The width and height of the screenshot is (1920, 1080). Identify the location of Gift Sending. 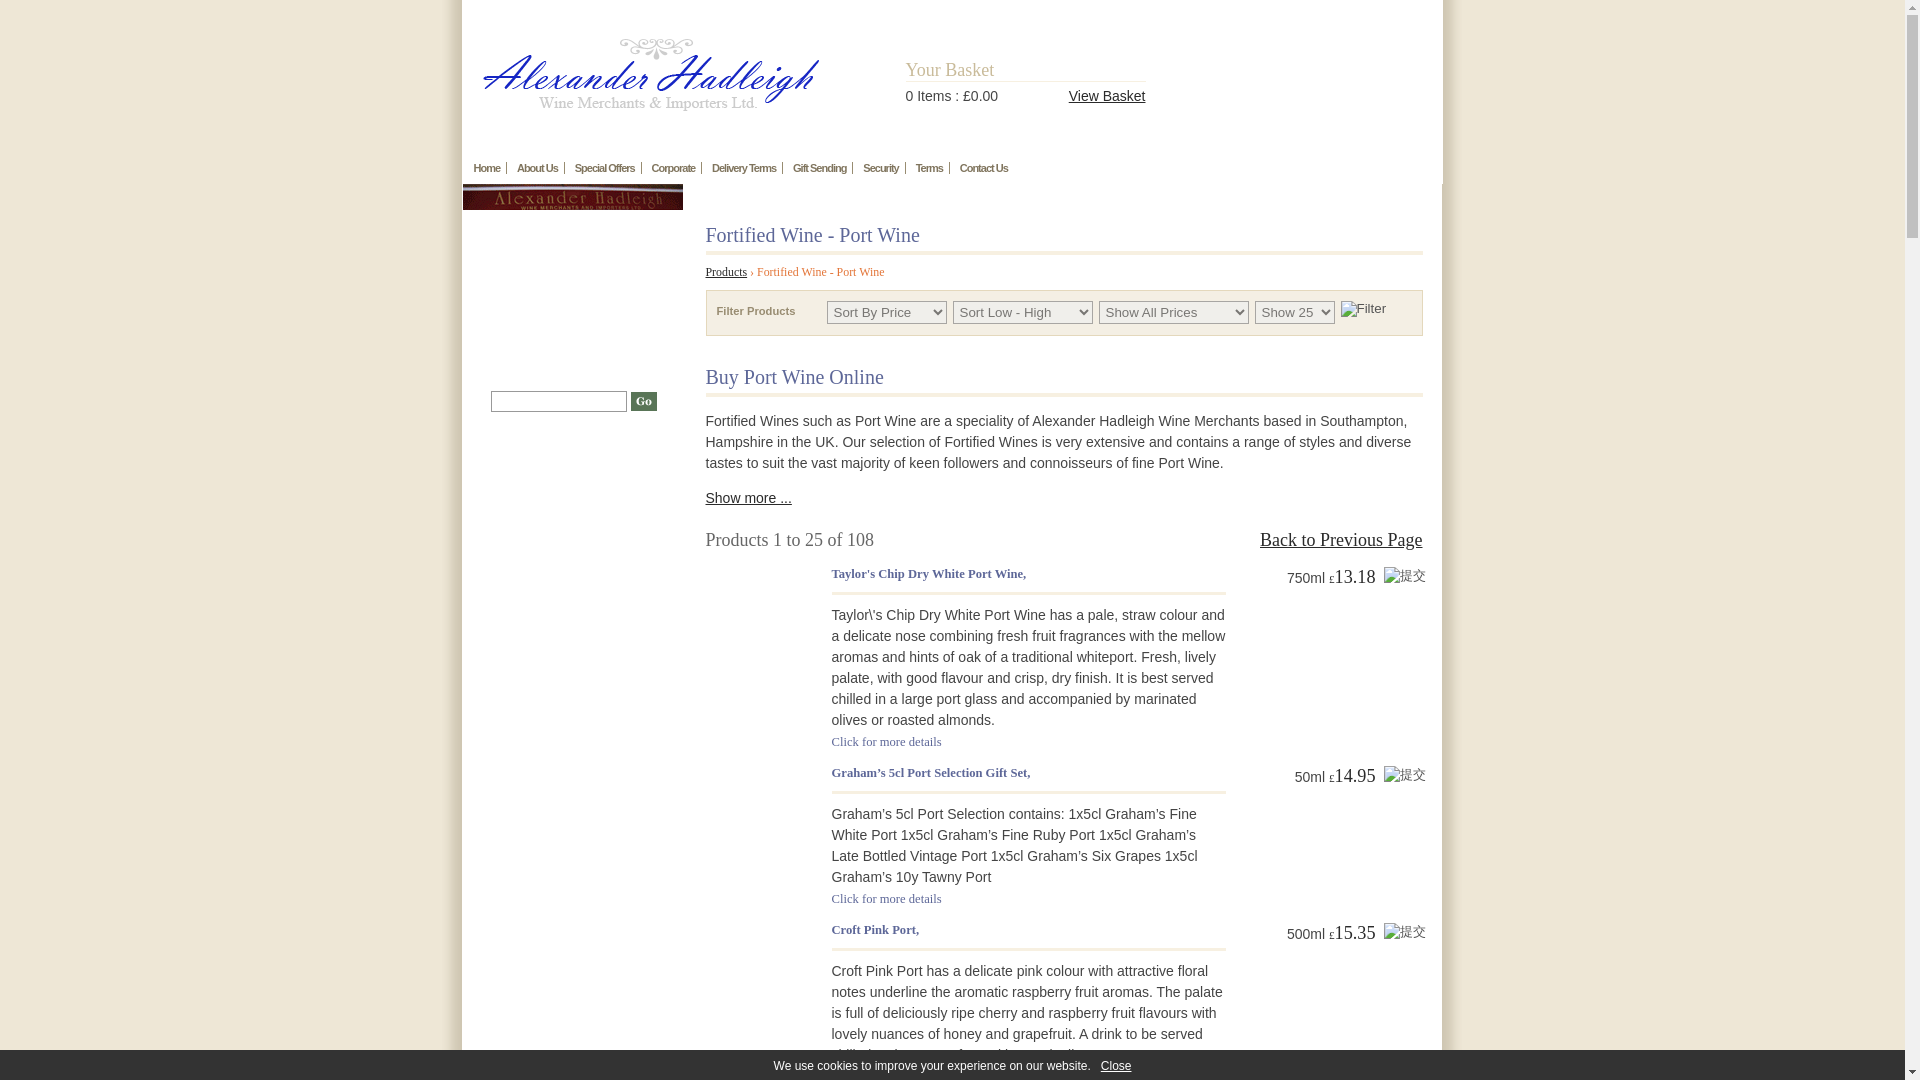
(820, 168).